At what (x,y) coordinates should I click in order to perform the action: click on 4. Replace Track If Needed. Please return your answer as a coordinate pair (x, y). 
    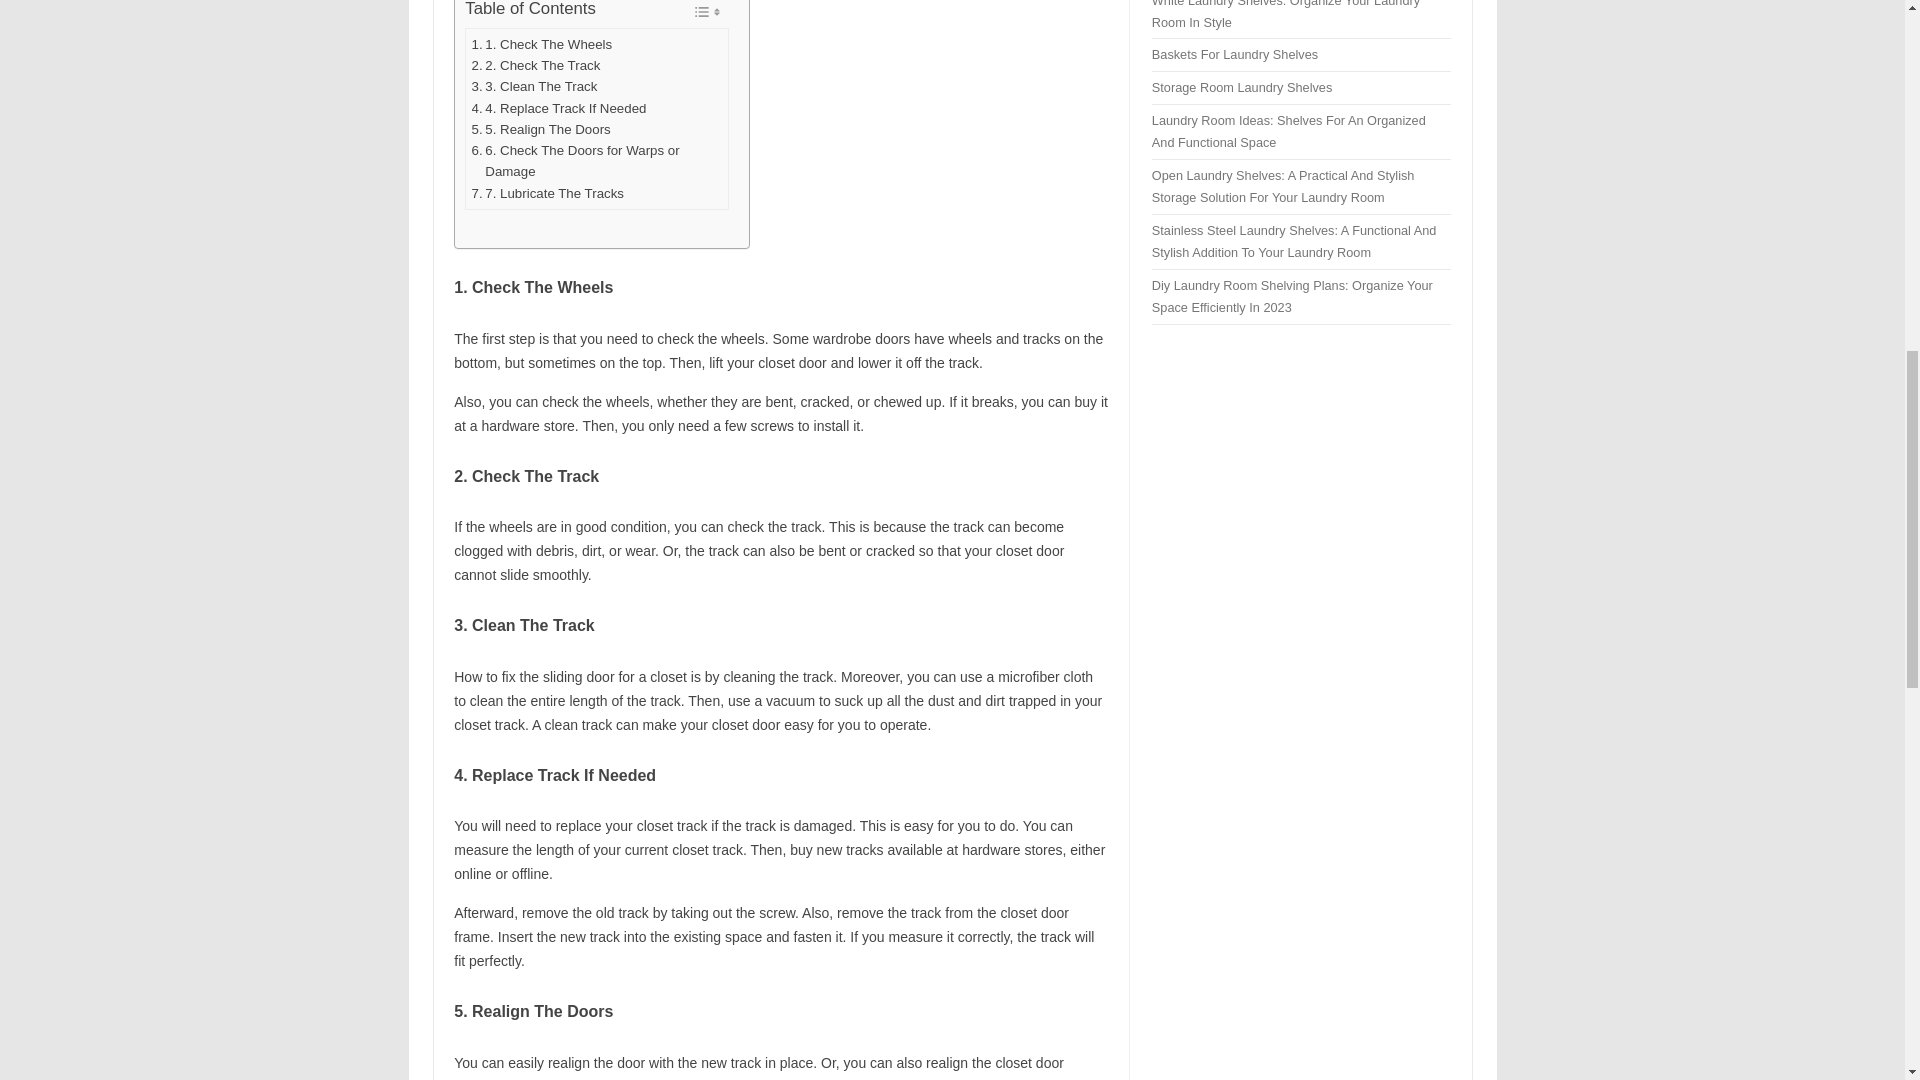
    Looking at the image, I should click on (560, 108).